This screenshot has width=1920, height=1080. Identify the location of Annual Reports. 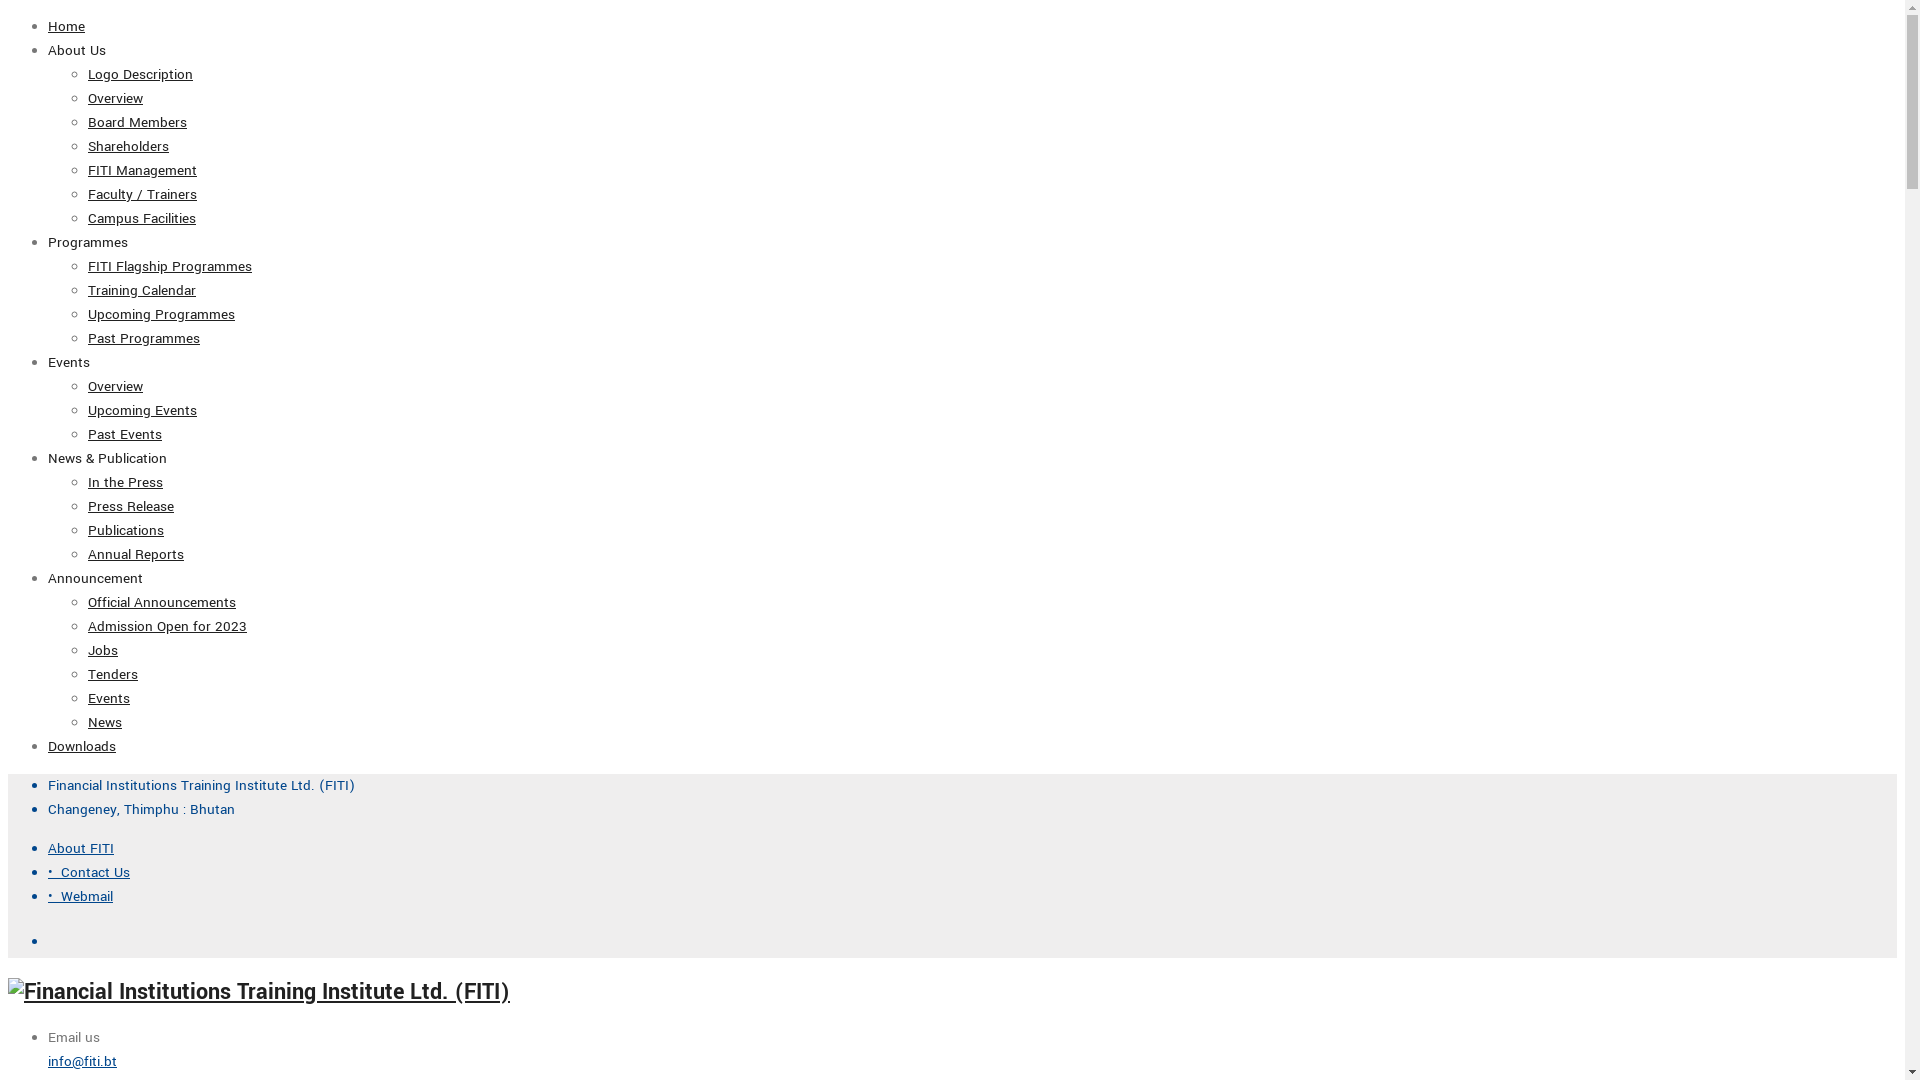
(136, 554).